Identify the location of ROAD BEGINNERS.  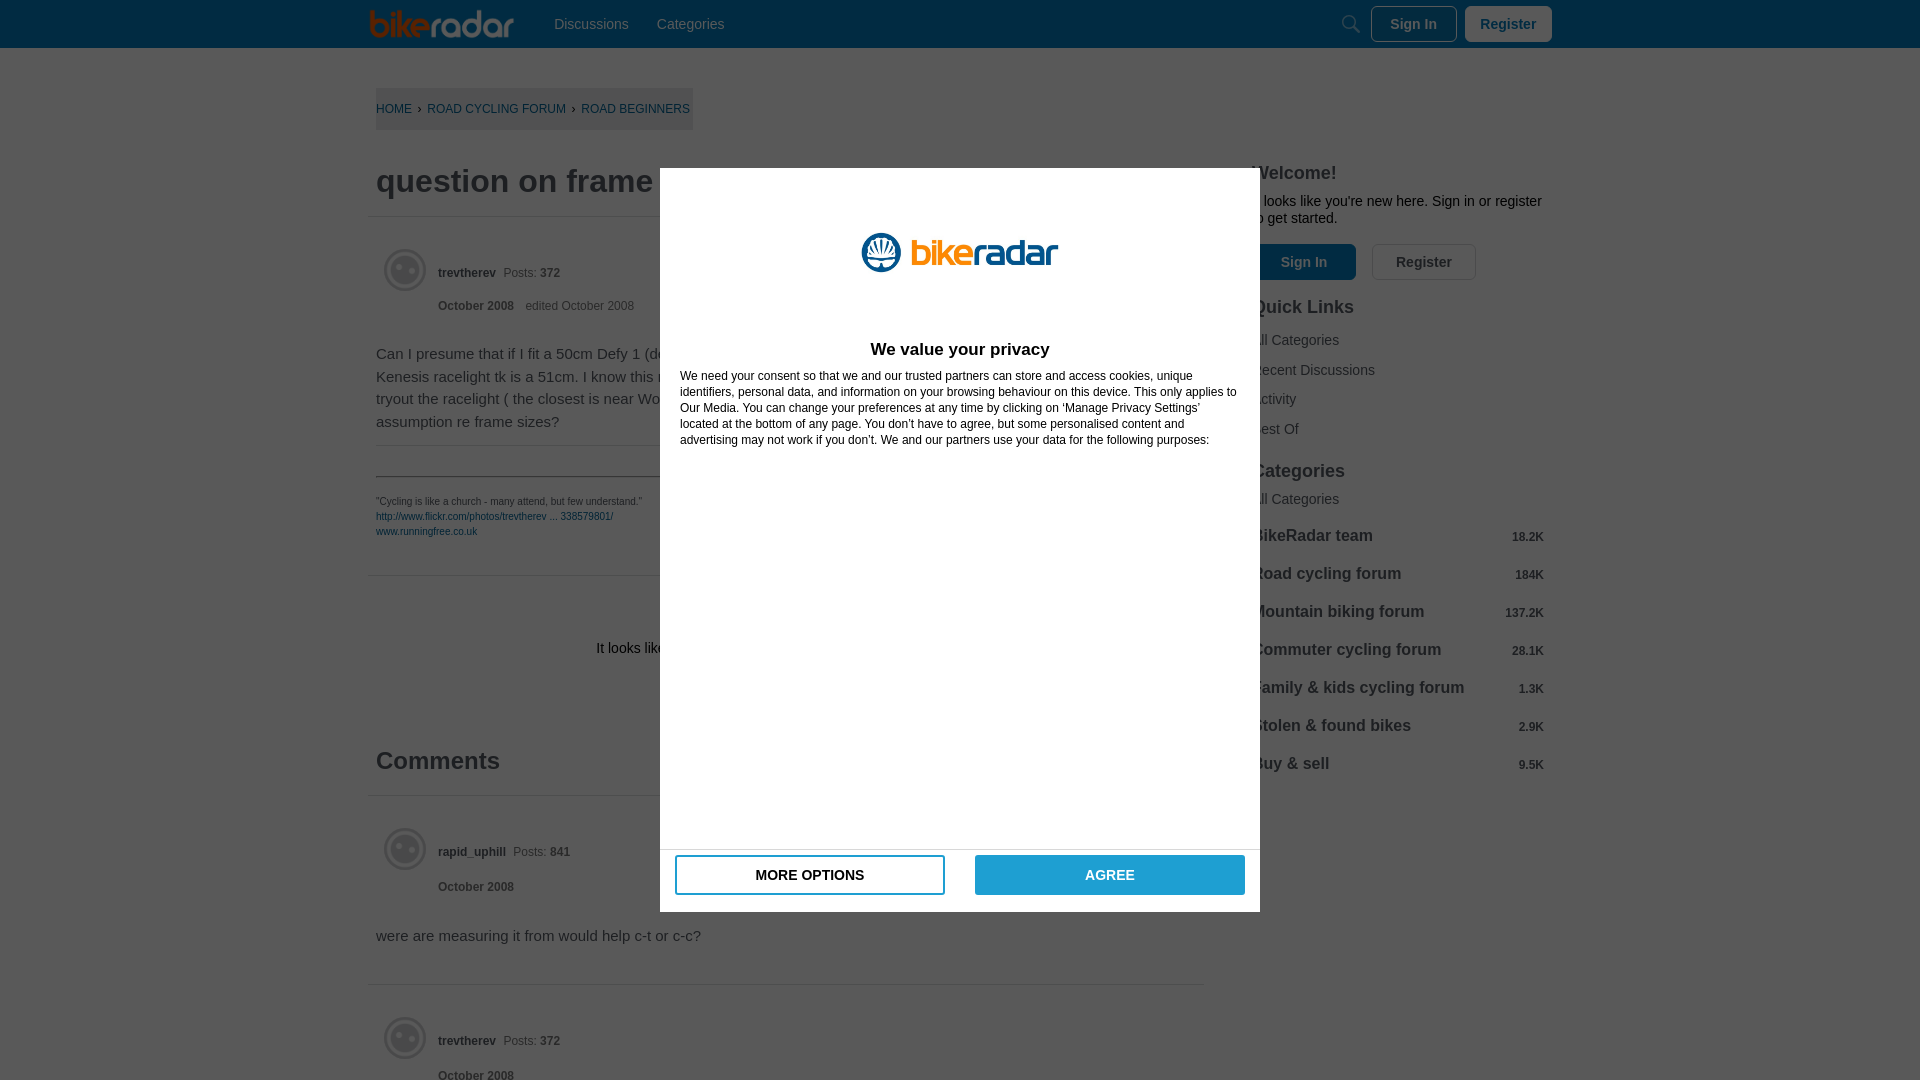
(635, 108).